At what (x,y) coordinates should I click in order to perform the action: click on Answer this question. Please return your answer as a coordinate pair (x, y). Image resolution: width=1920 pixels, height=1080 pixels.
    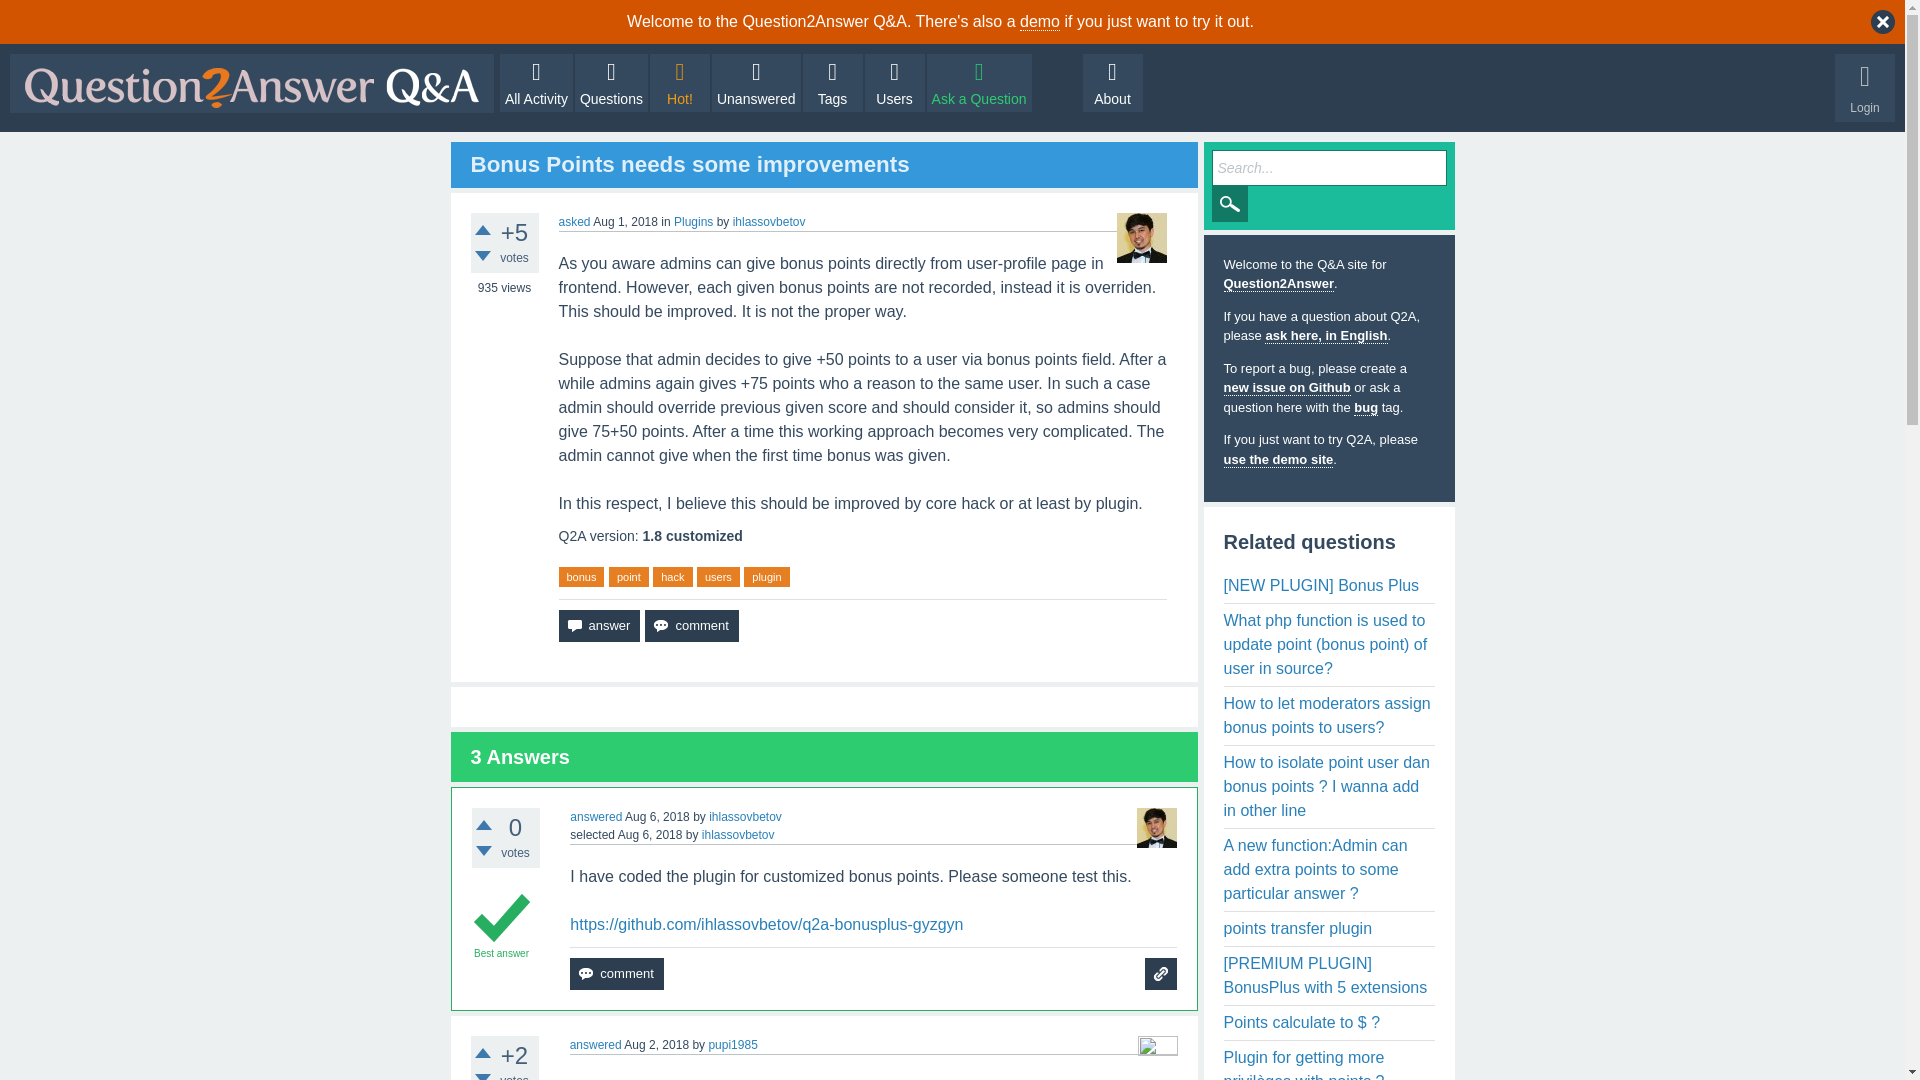
    Looking at the image, I should click on (598, 626).